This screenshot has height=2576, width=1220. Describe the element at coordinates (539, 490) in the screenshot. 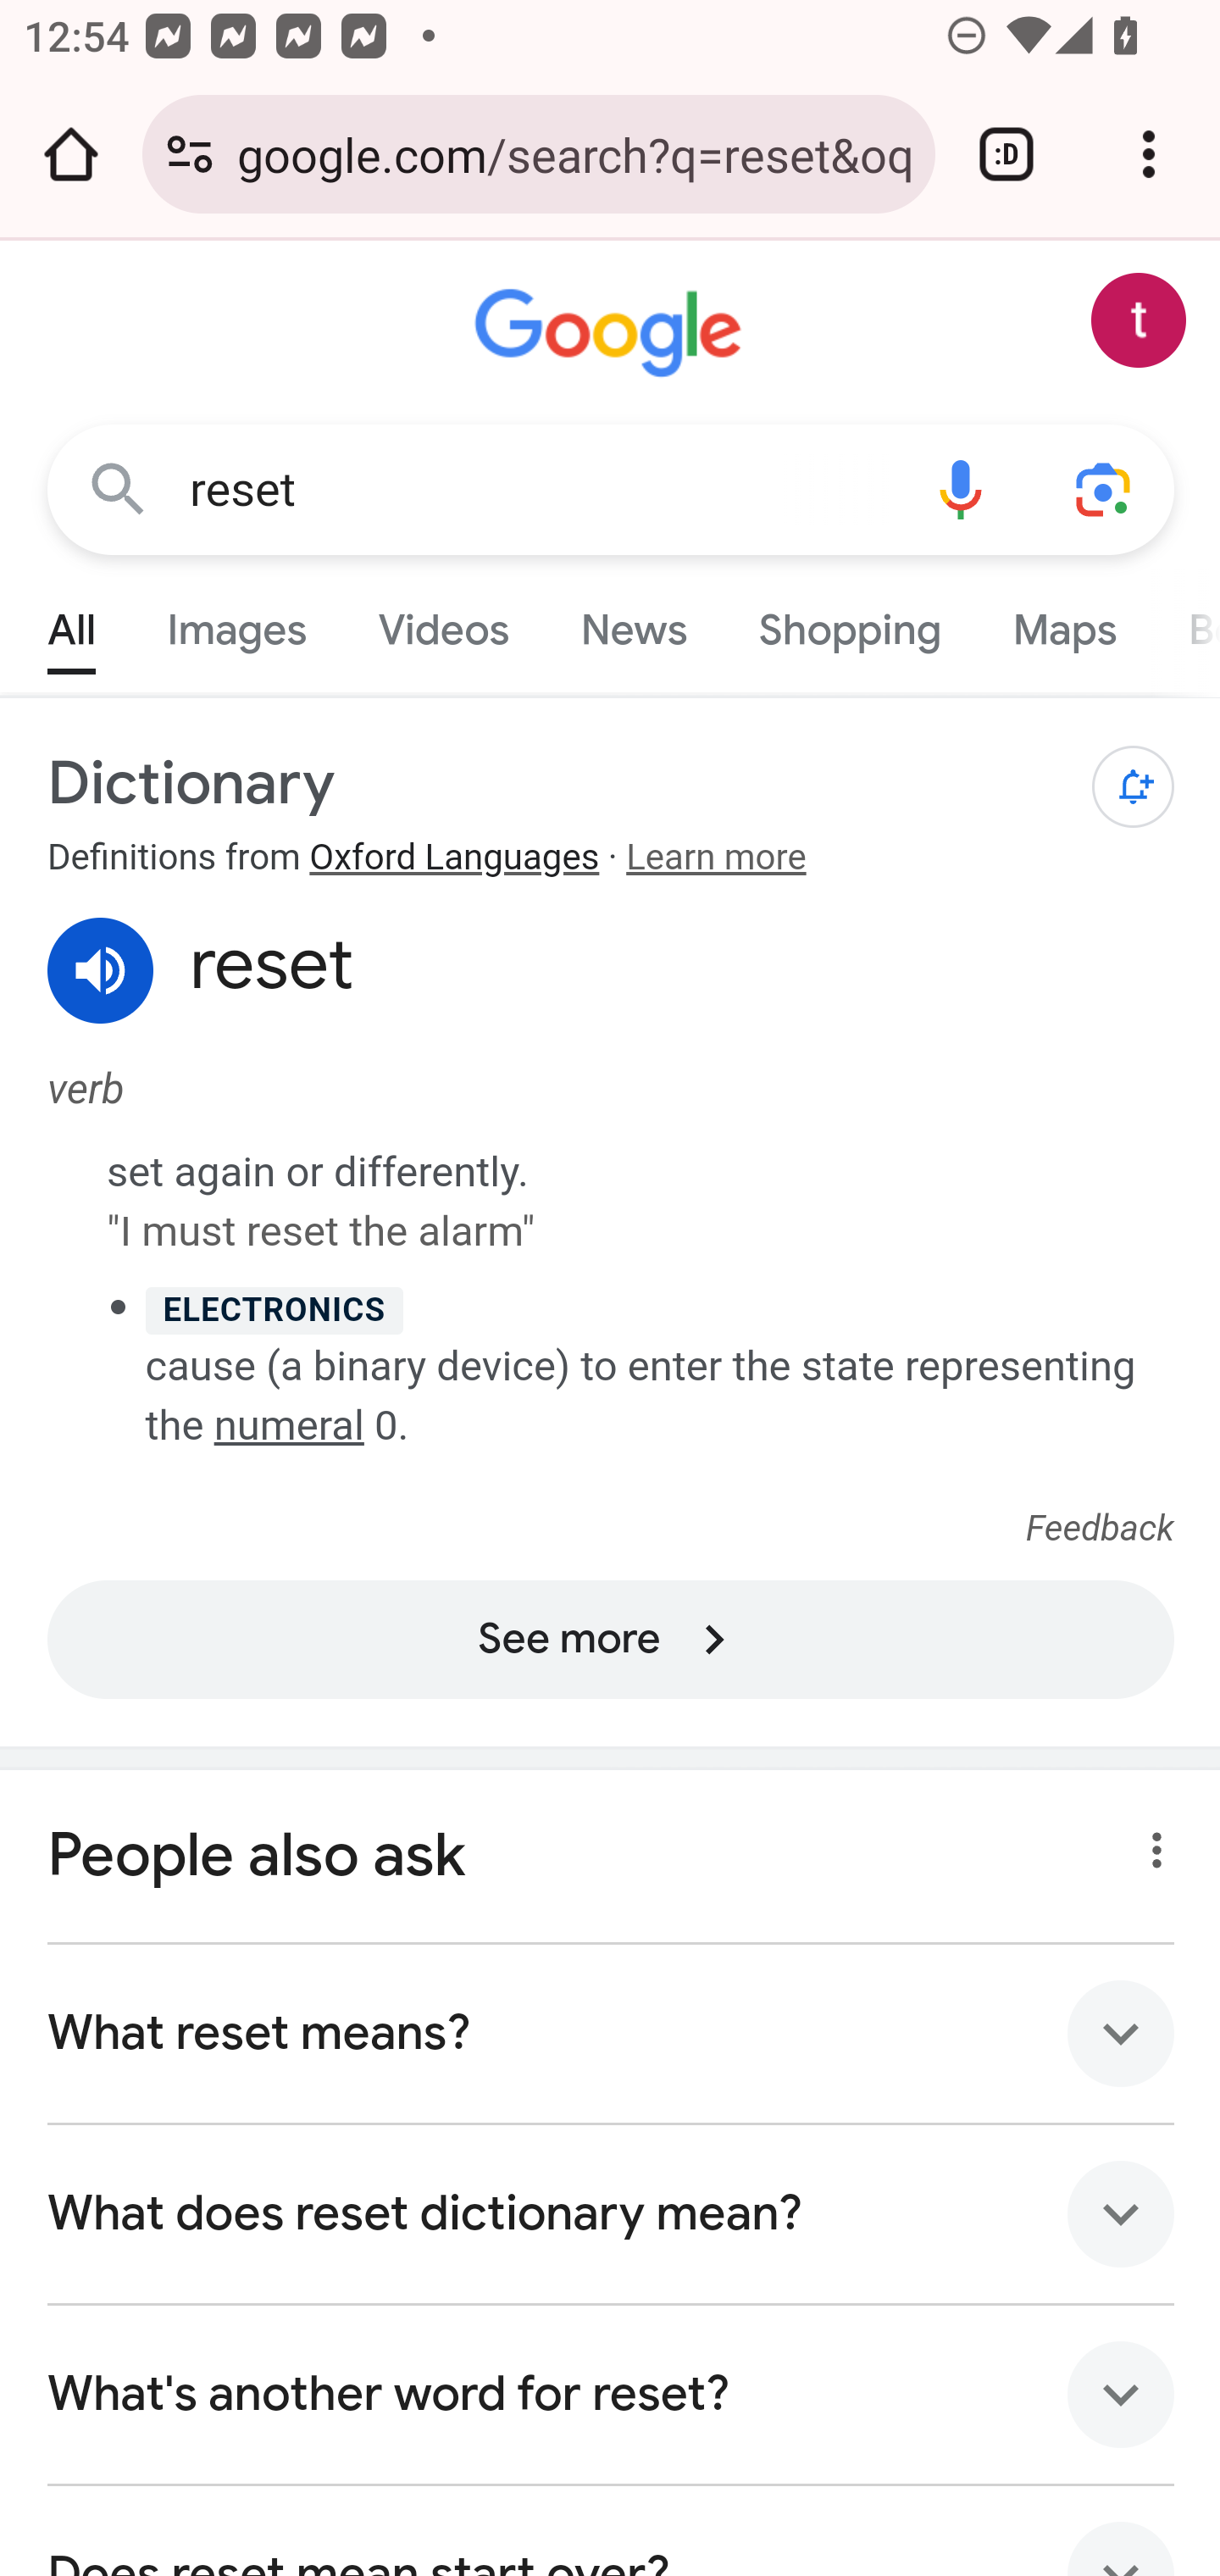

I see `reset` at that location.